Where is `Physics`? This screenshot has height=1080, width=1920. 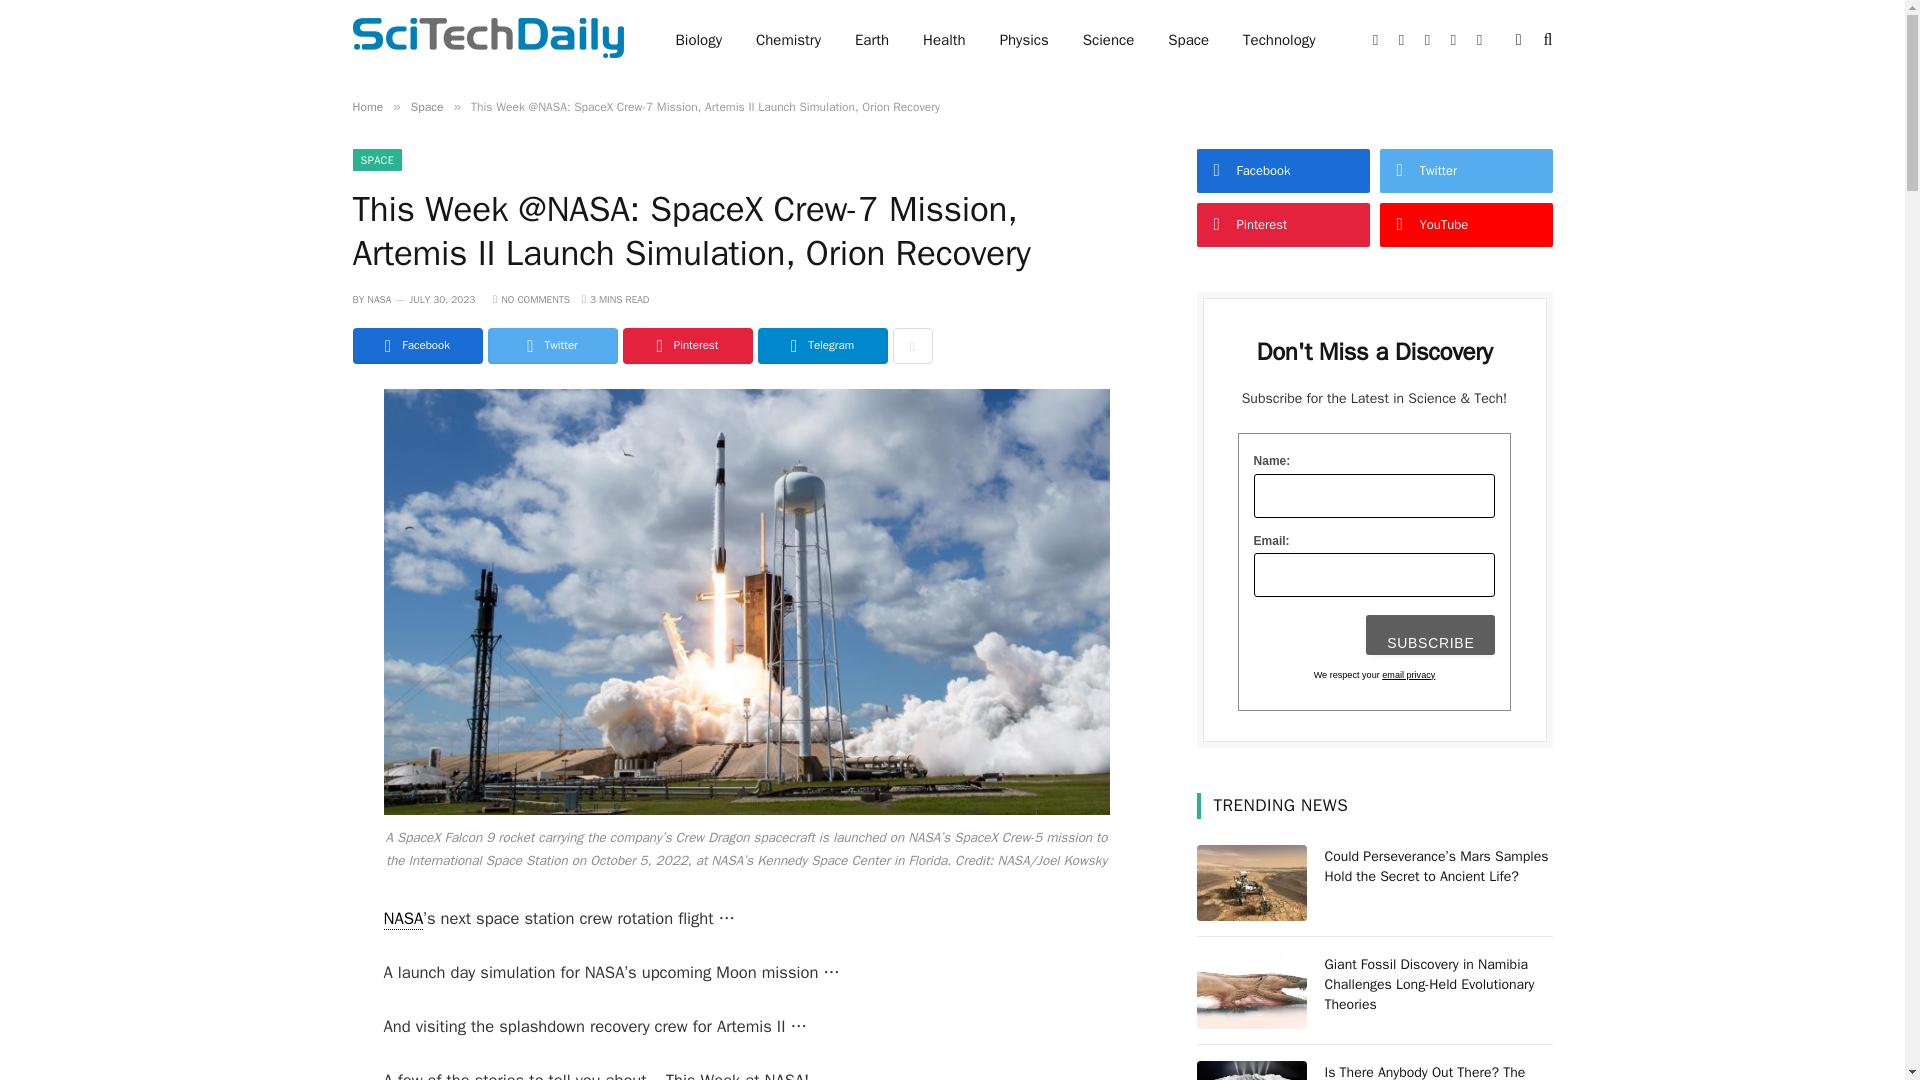
Physics is located at coordinates (1024, 40).